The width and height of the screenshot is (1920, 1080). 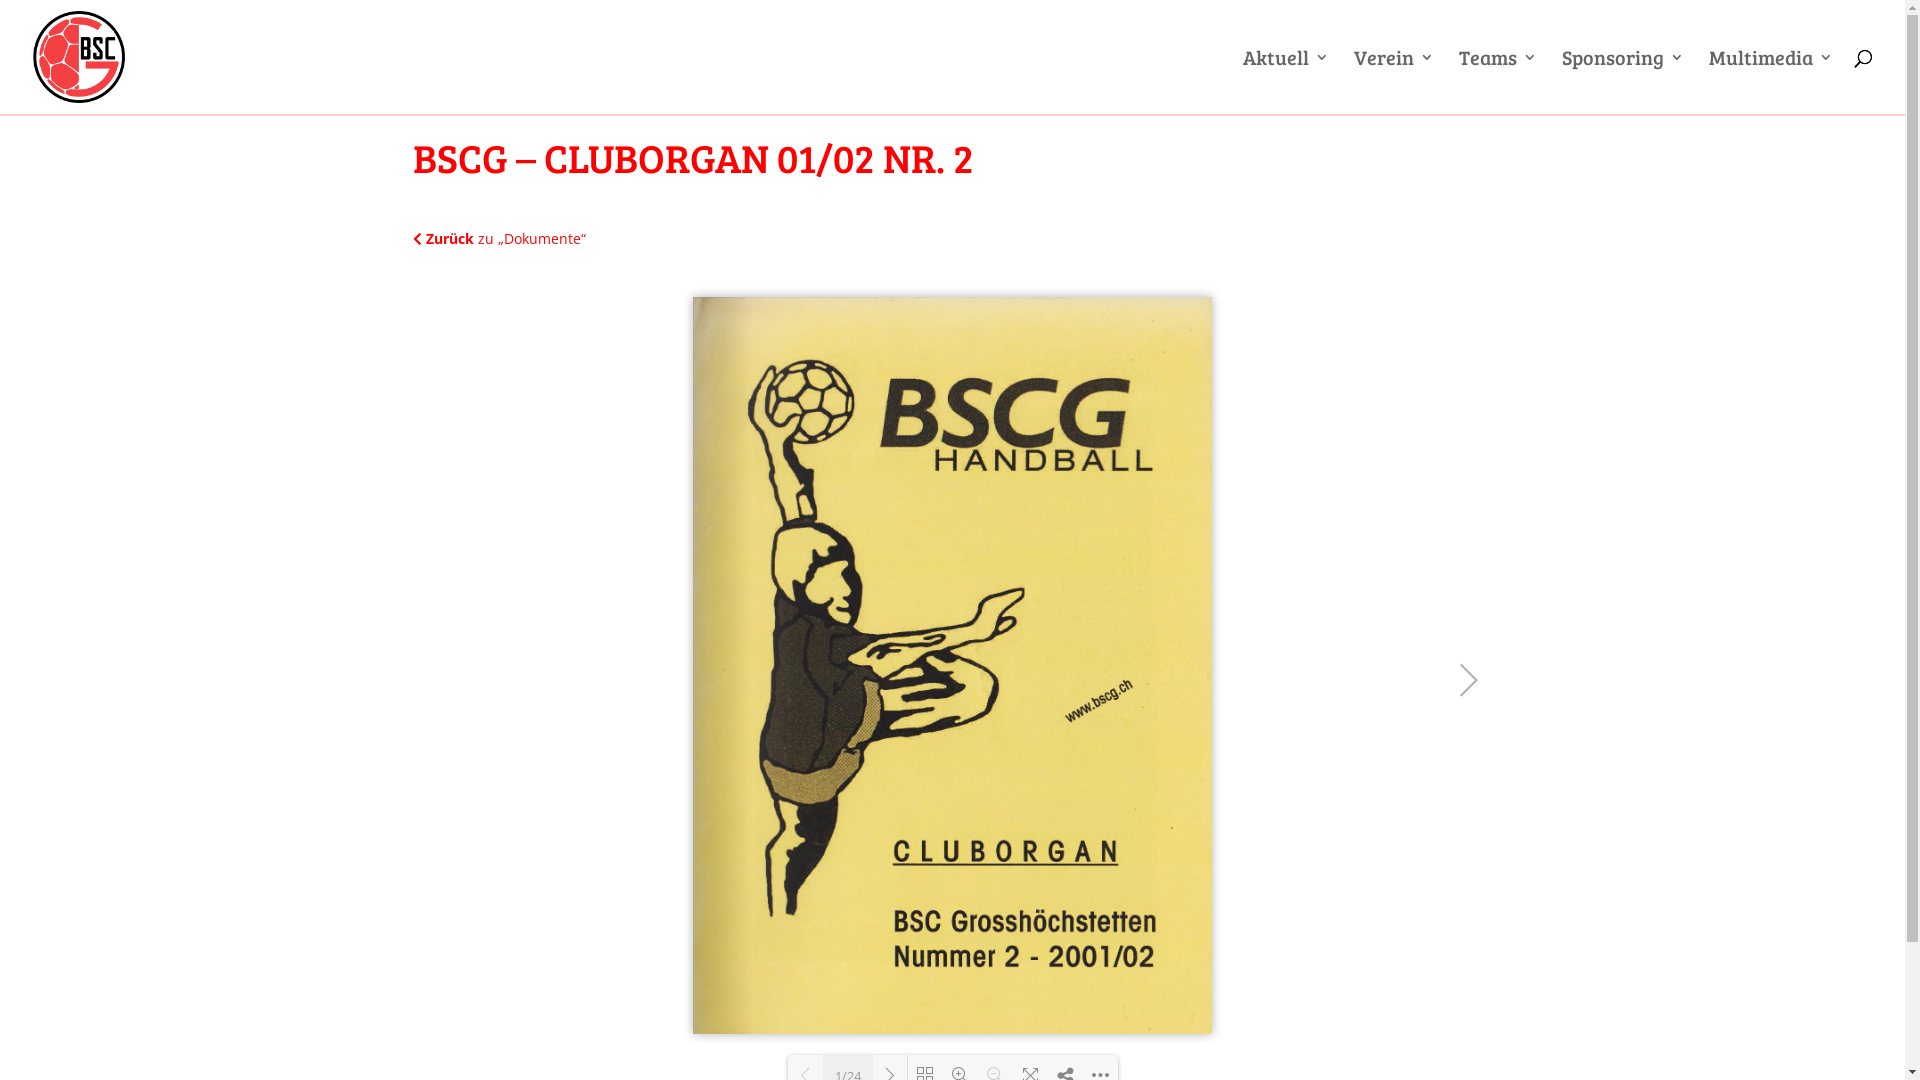 What do you see at coordinates (1394, 82) in the screenshot?
I see `Verein` at bounding box center [1394, 82].